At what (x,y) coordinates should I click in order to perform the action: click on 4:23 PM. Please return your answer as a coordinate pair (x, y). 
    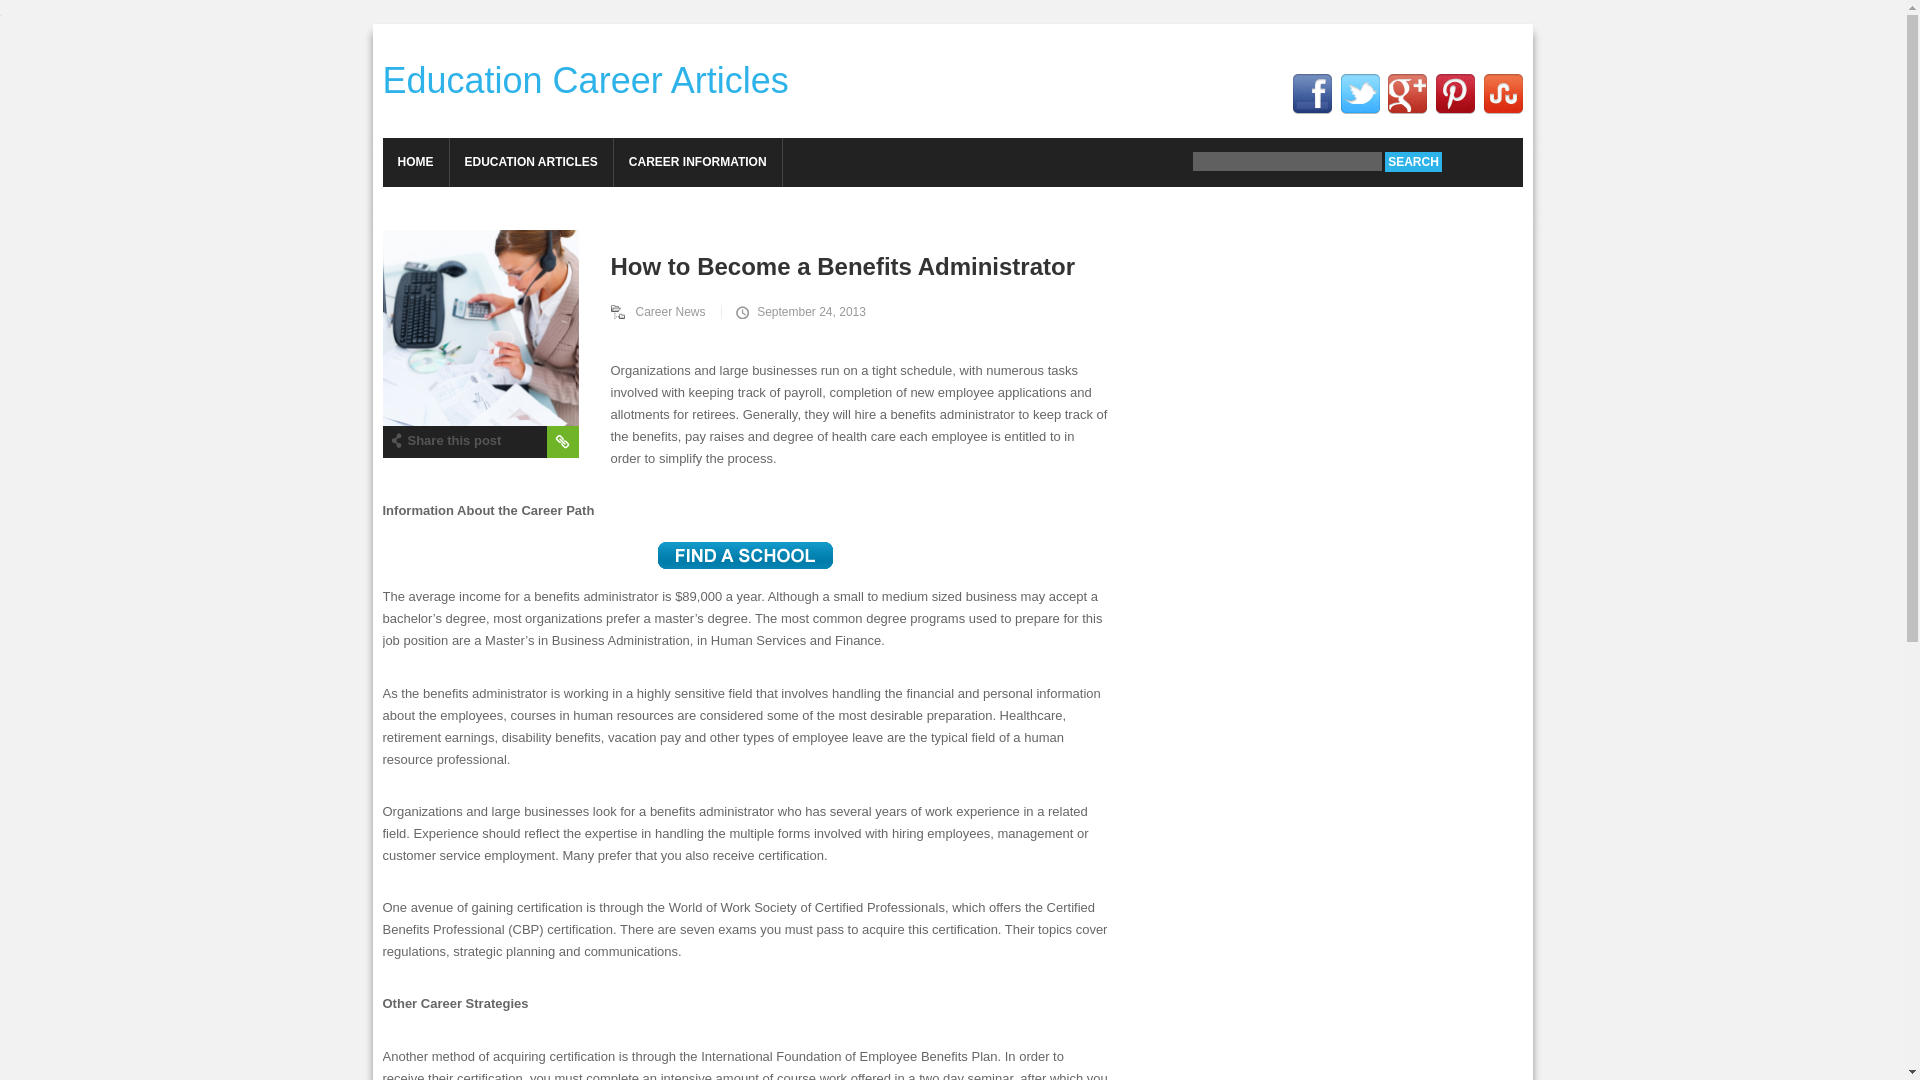
    Looking at the image, I should click on (798, 311).